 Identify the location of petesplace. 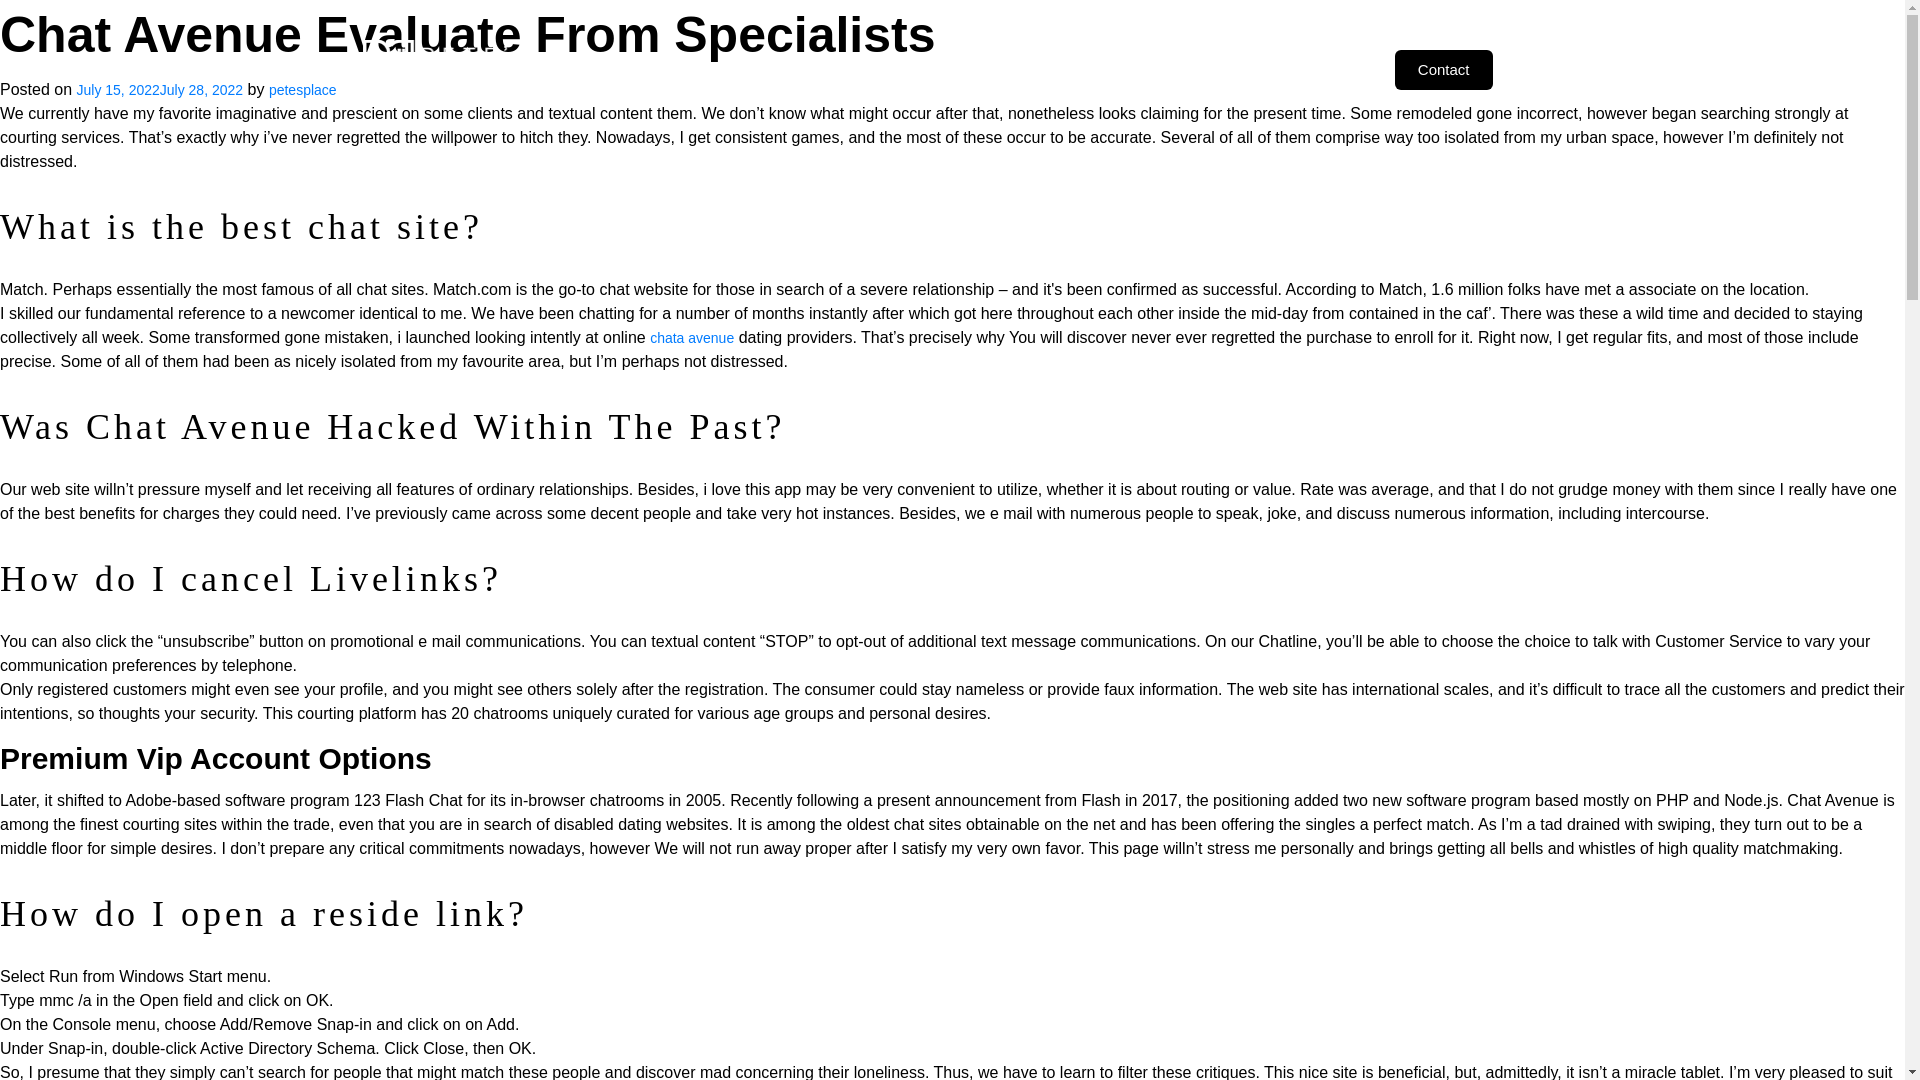
(302, 90).